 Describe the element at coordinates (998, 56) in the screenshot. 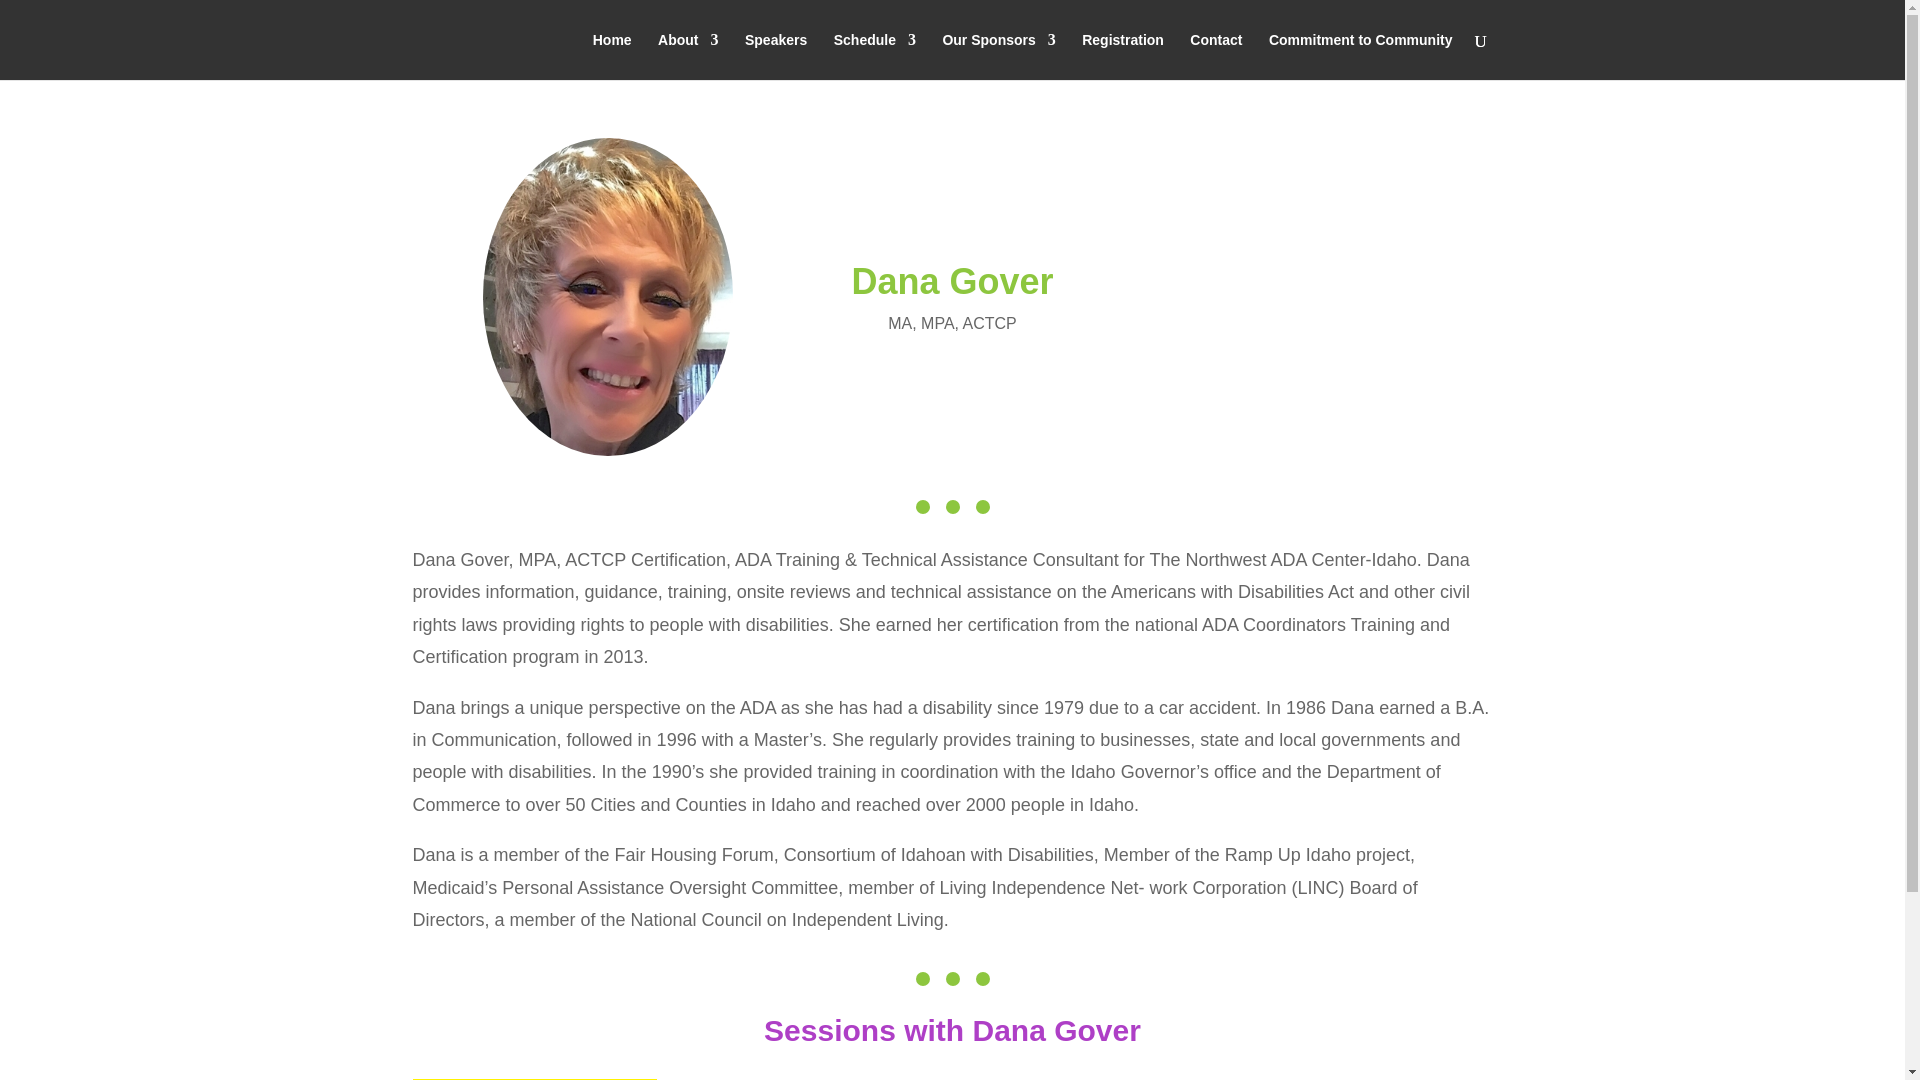

I see `Our Sponsors` at that location.